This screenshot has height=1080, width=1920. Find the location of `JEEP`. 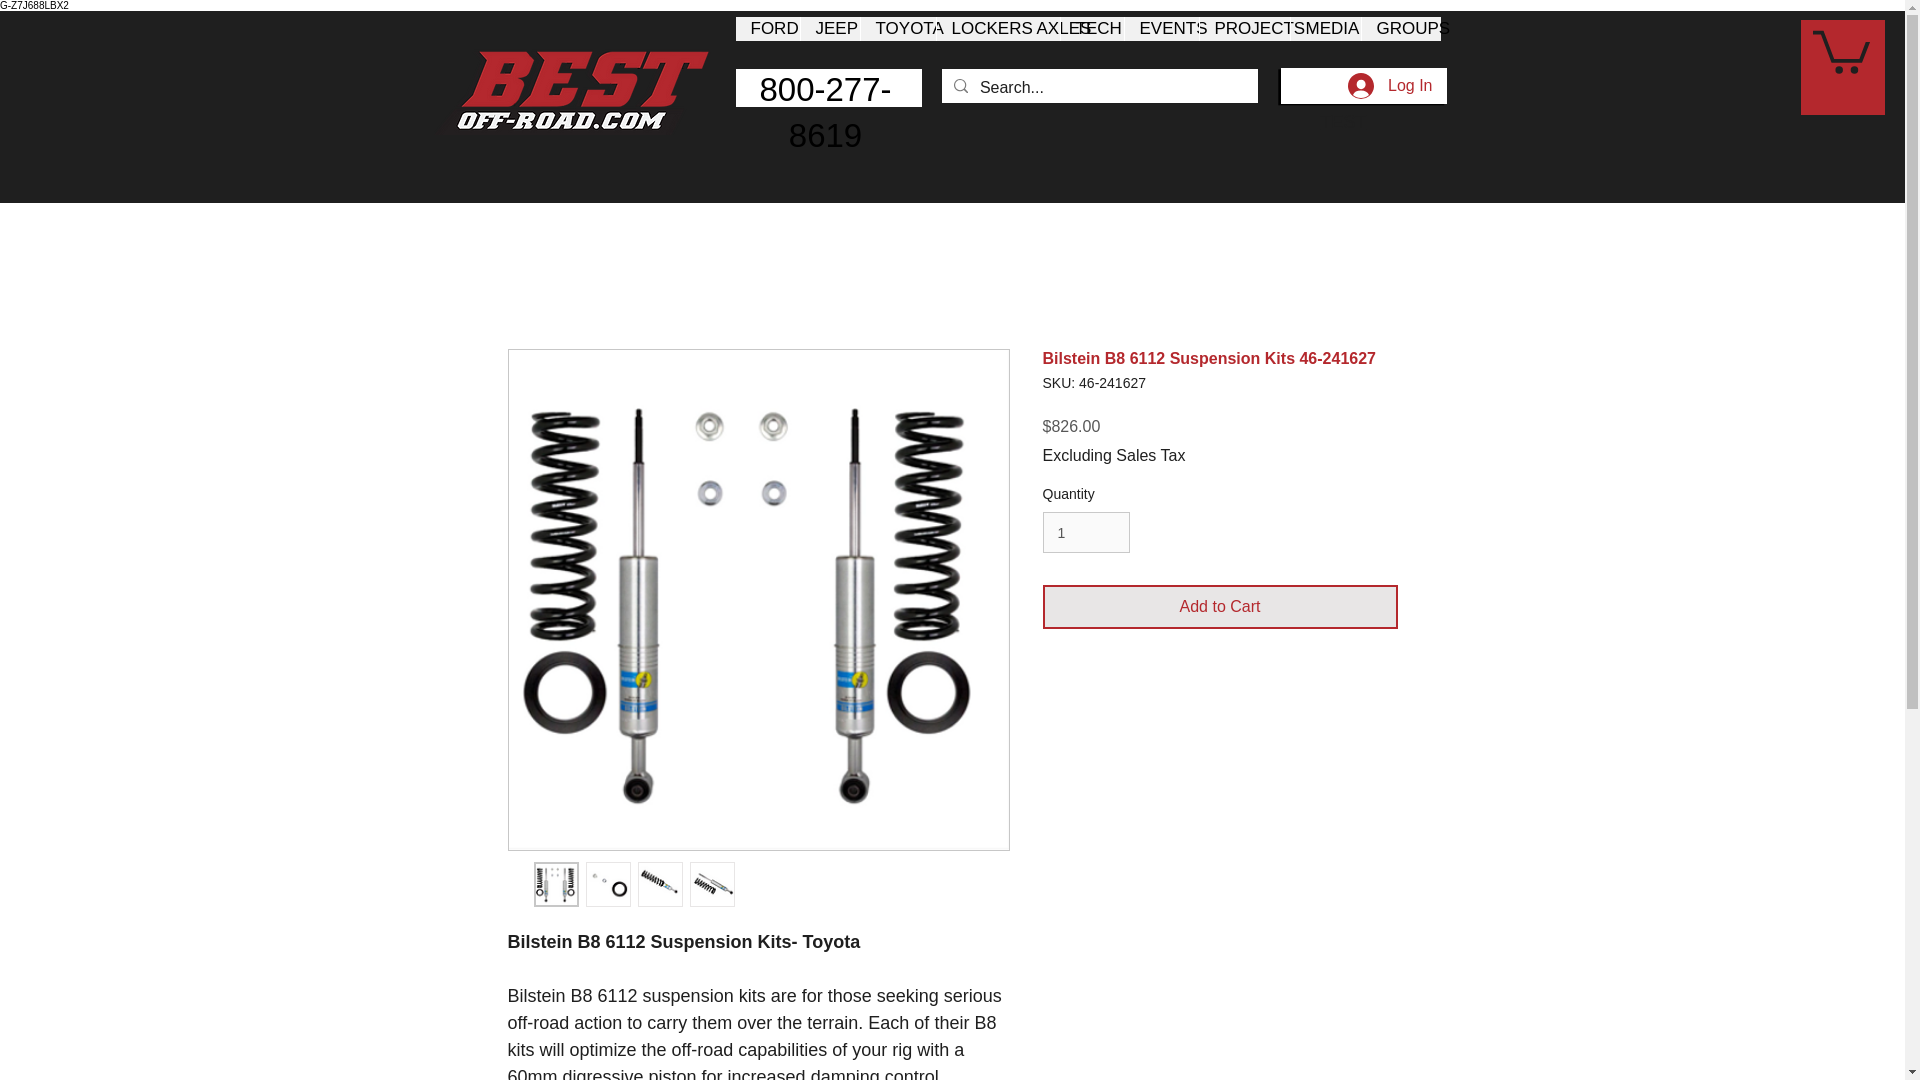

JEEP is located at coordinates (830, 29).